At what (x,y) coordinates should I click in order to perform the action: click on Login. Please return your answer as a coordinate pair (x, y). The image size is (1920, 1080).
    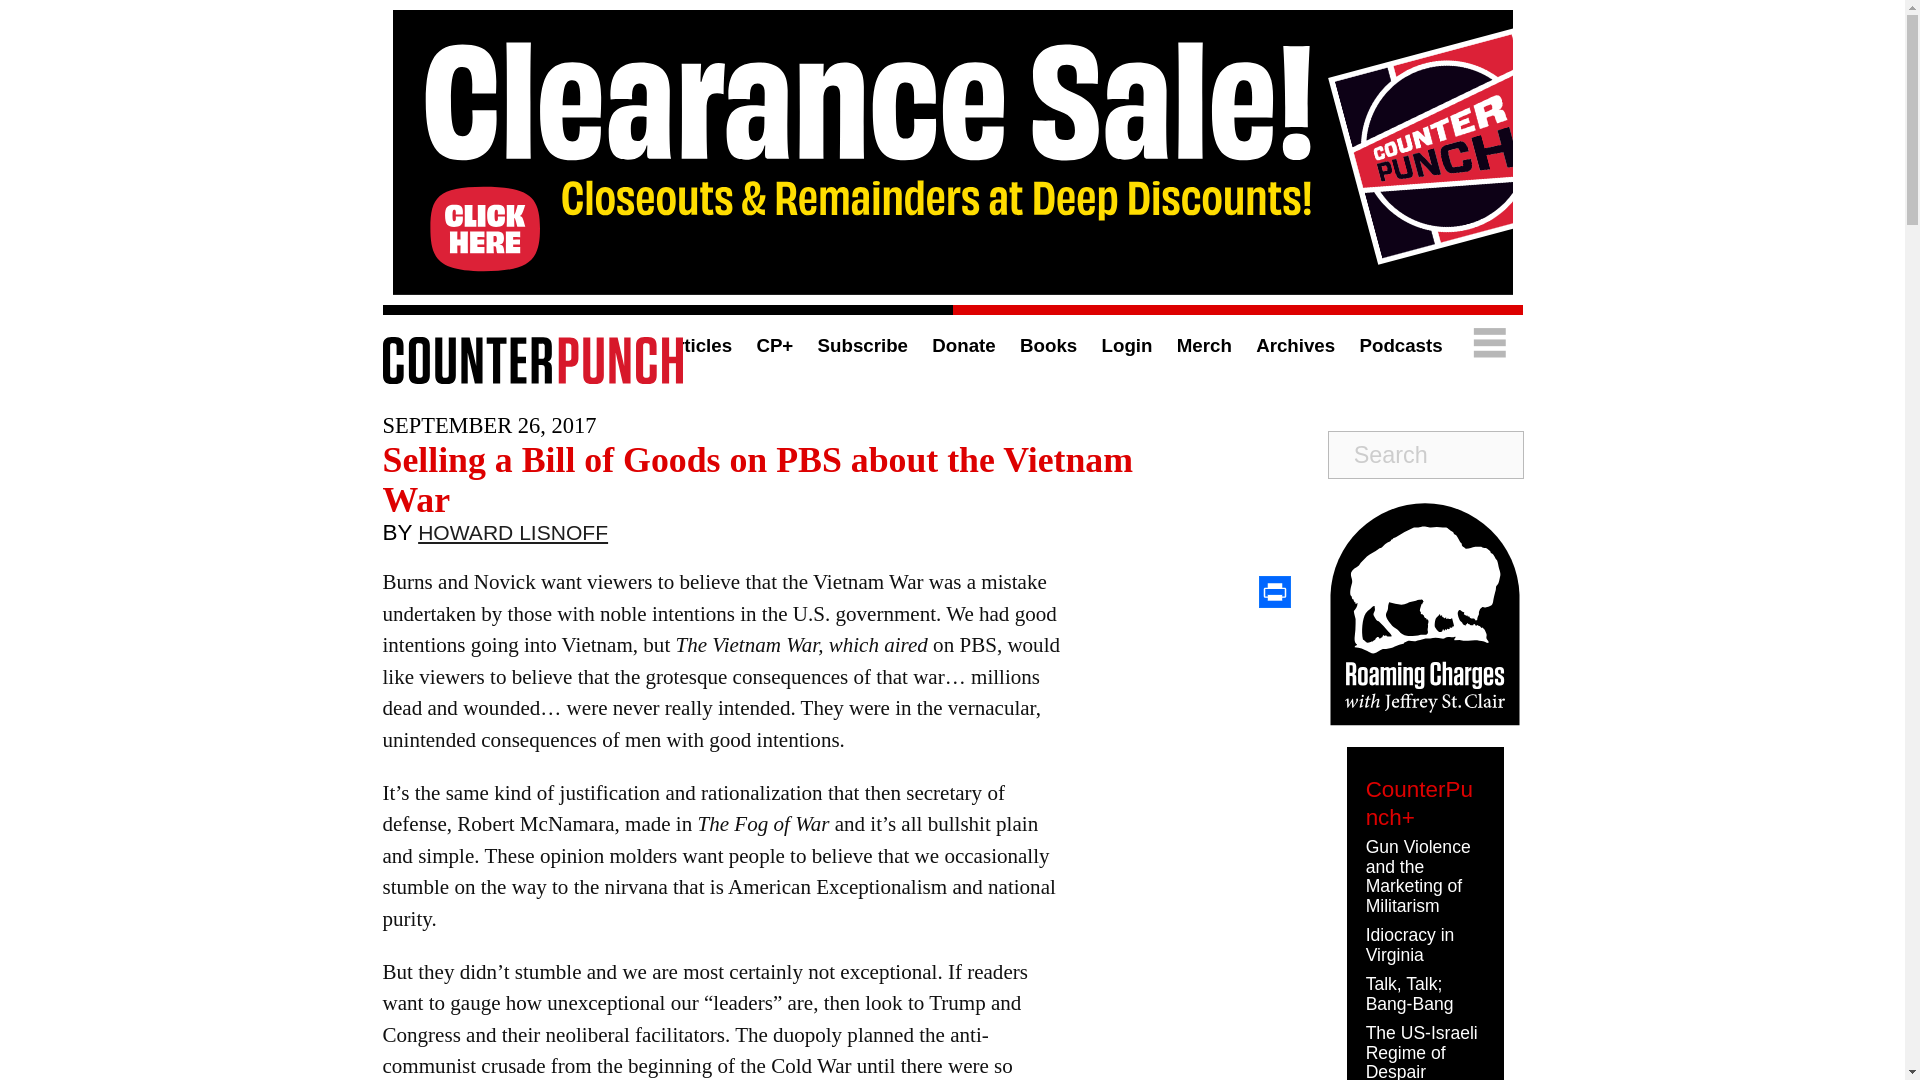
    Looking at the image, I should click on (1128, 345).